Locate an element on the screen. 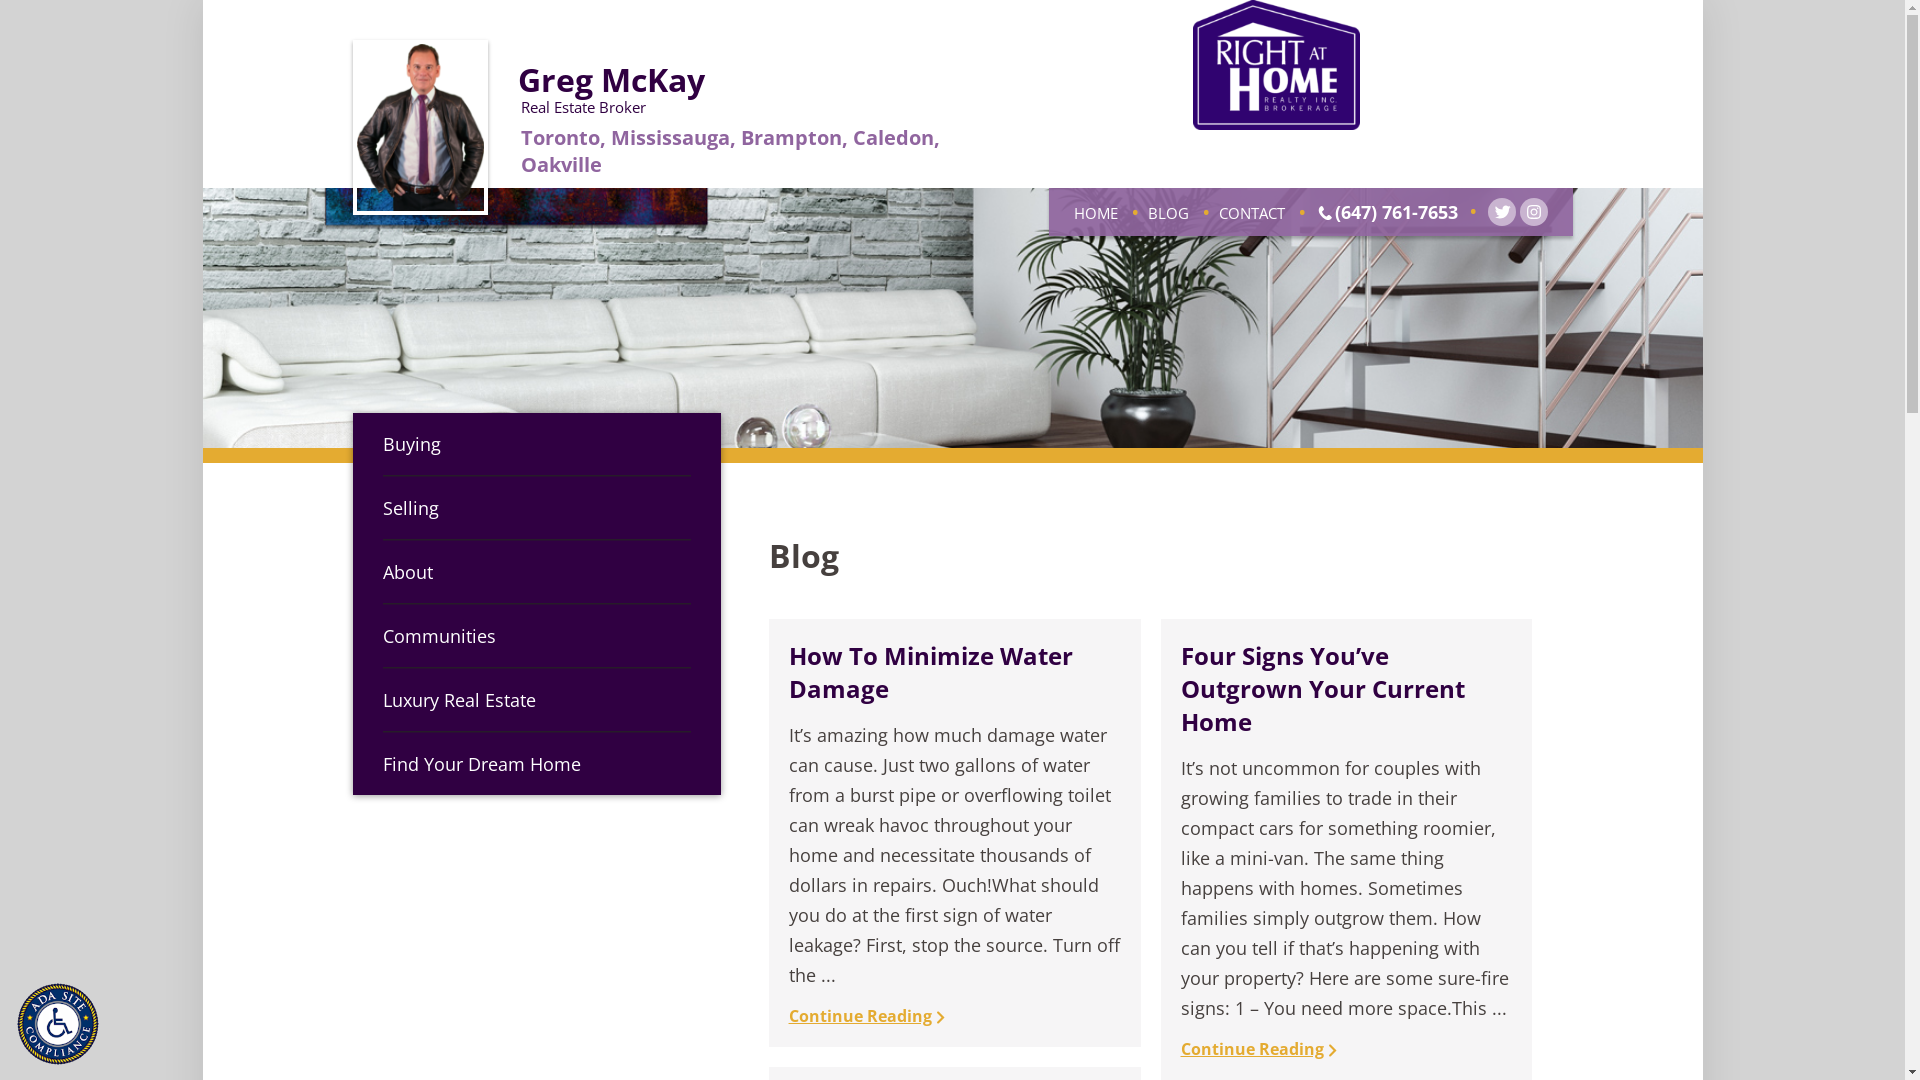  Continue Reading is located at coordinates (868, 1016).